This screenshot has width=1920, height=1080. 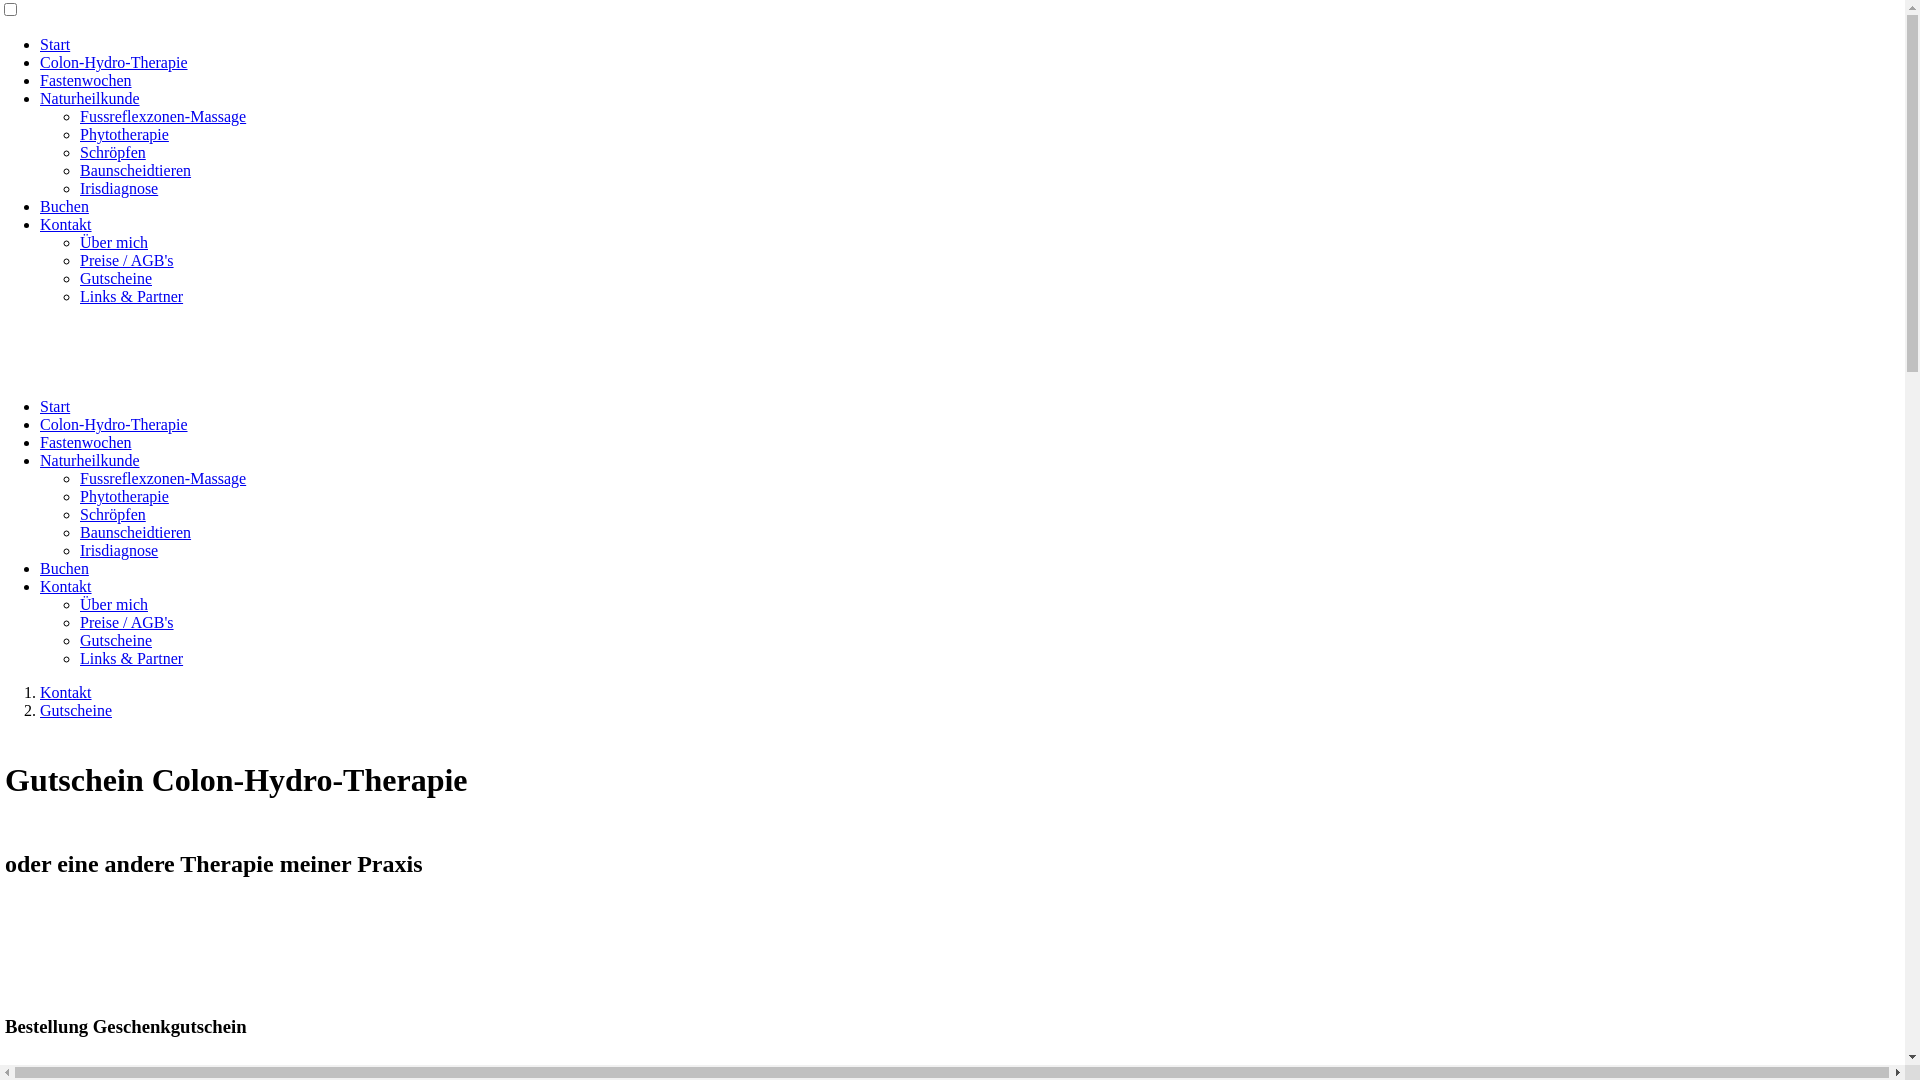 I want to click on Kontakt, so click(x=66, y=586).